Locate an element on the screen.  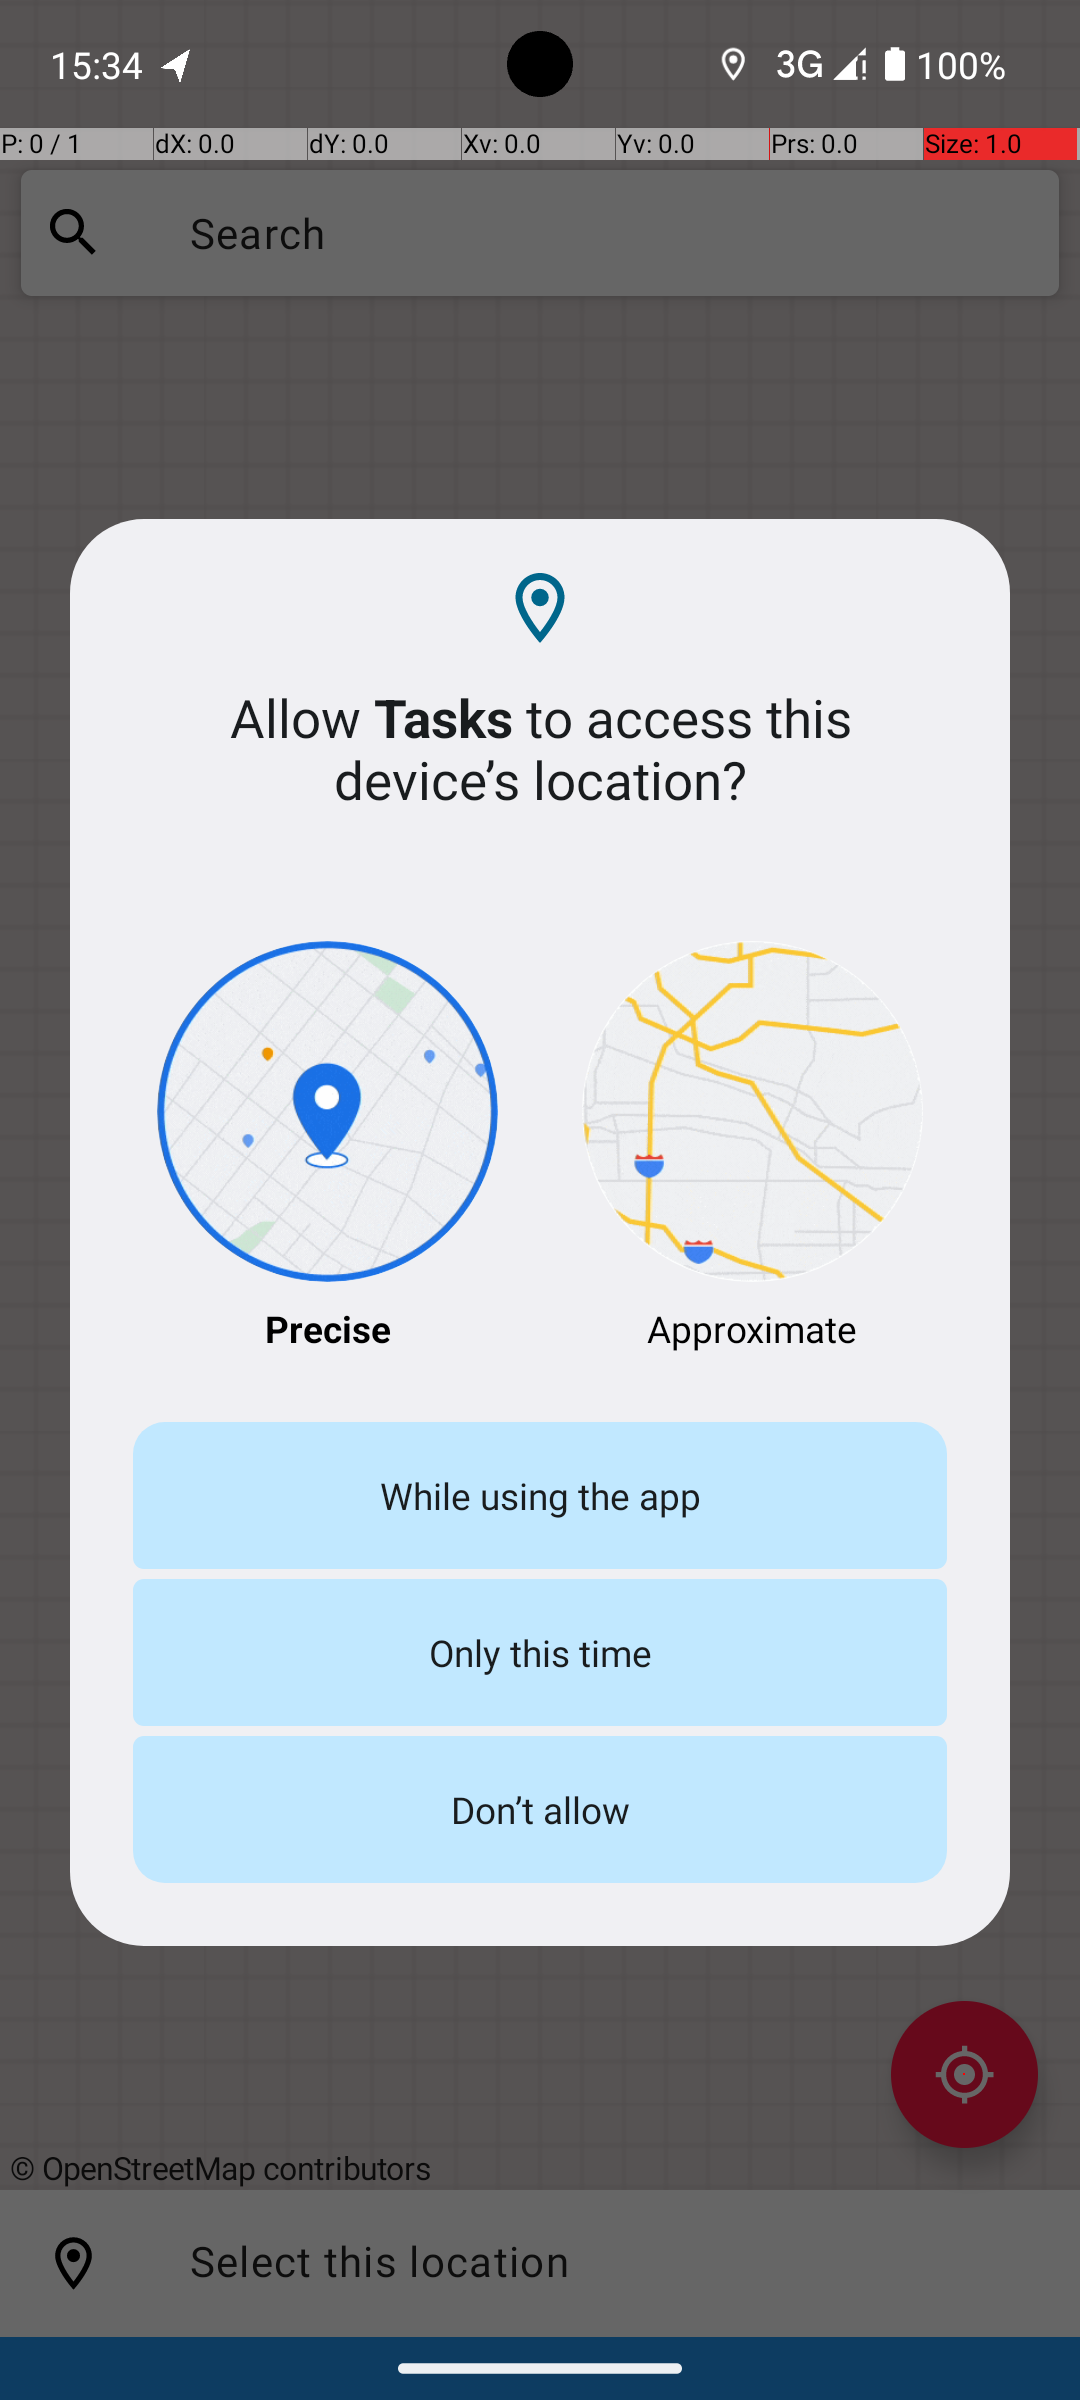
While using the app is located at coordinates (540, 1496).